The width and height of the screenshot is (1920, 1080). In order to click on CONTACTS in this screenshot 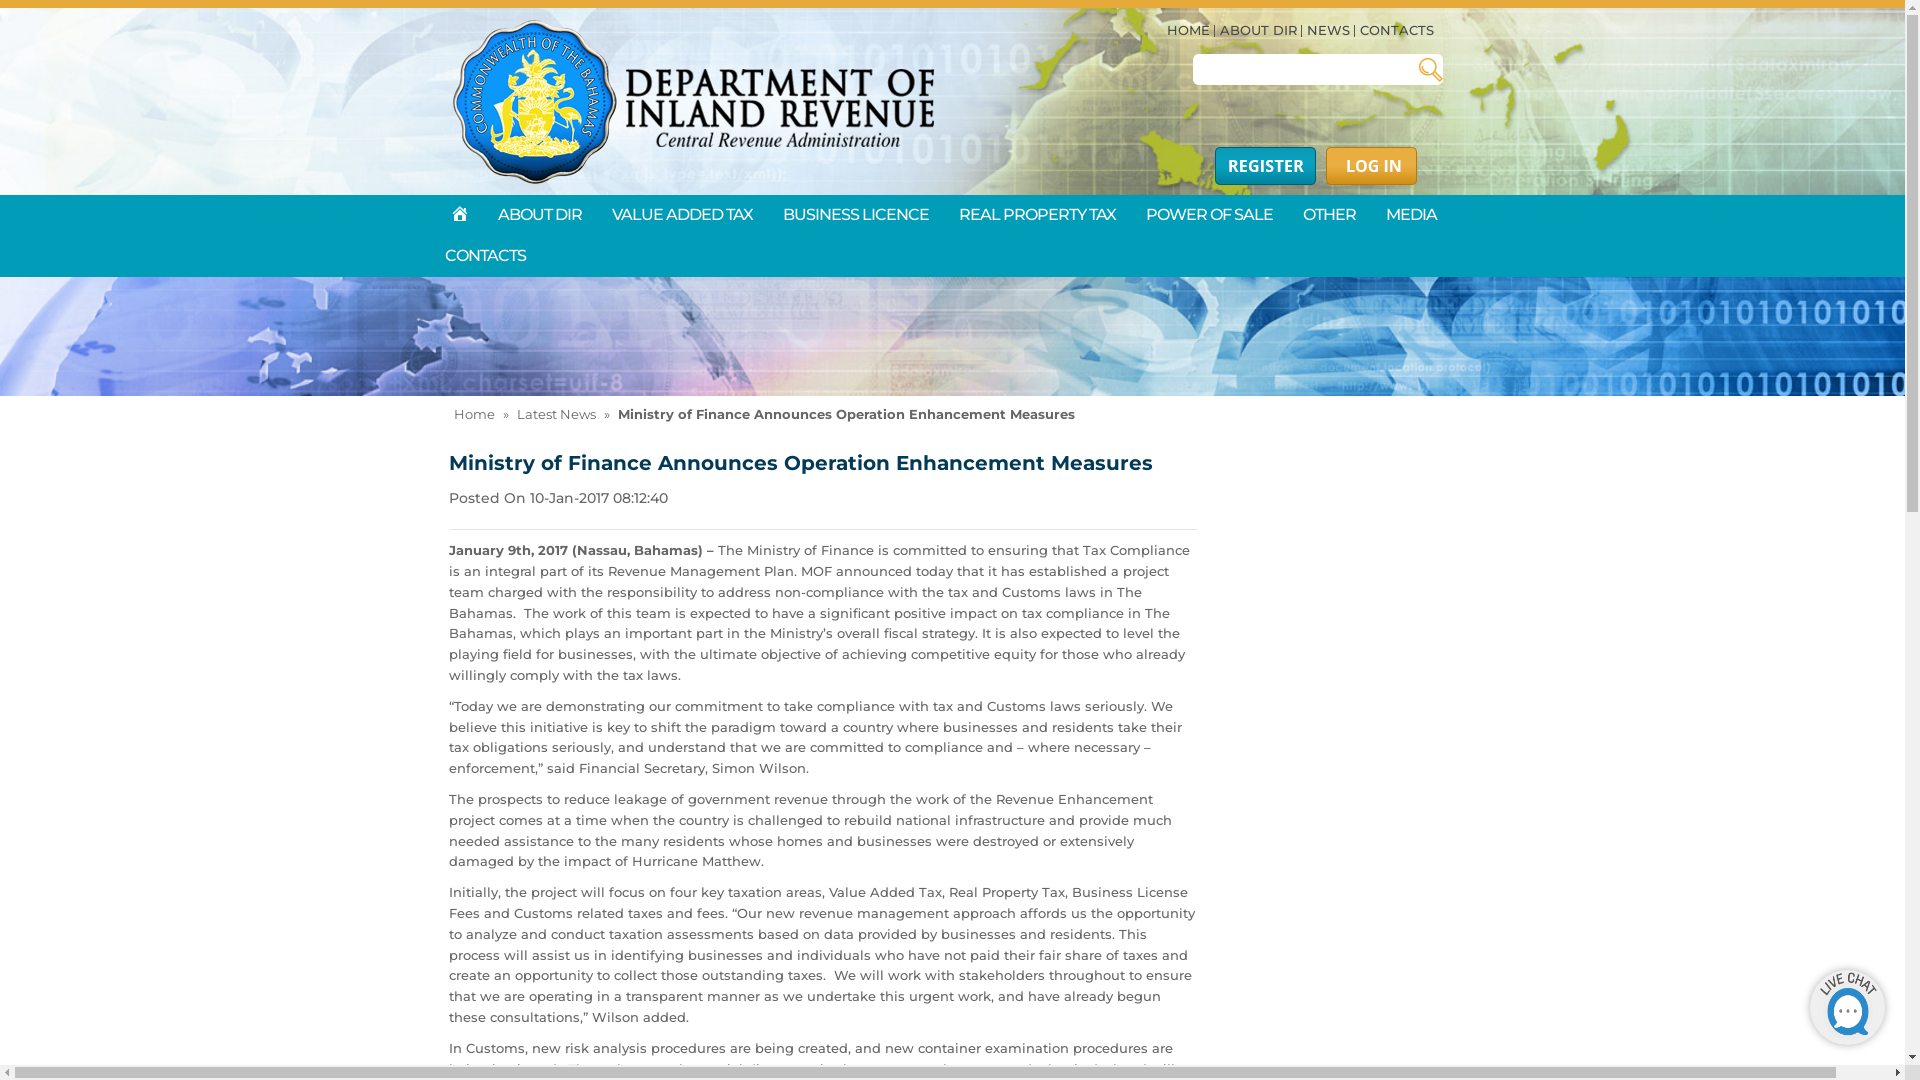, I will do `click(486, 256)`.